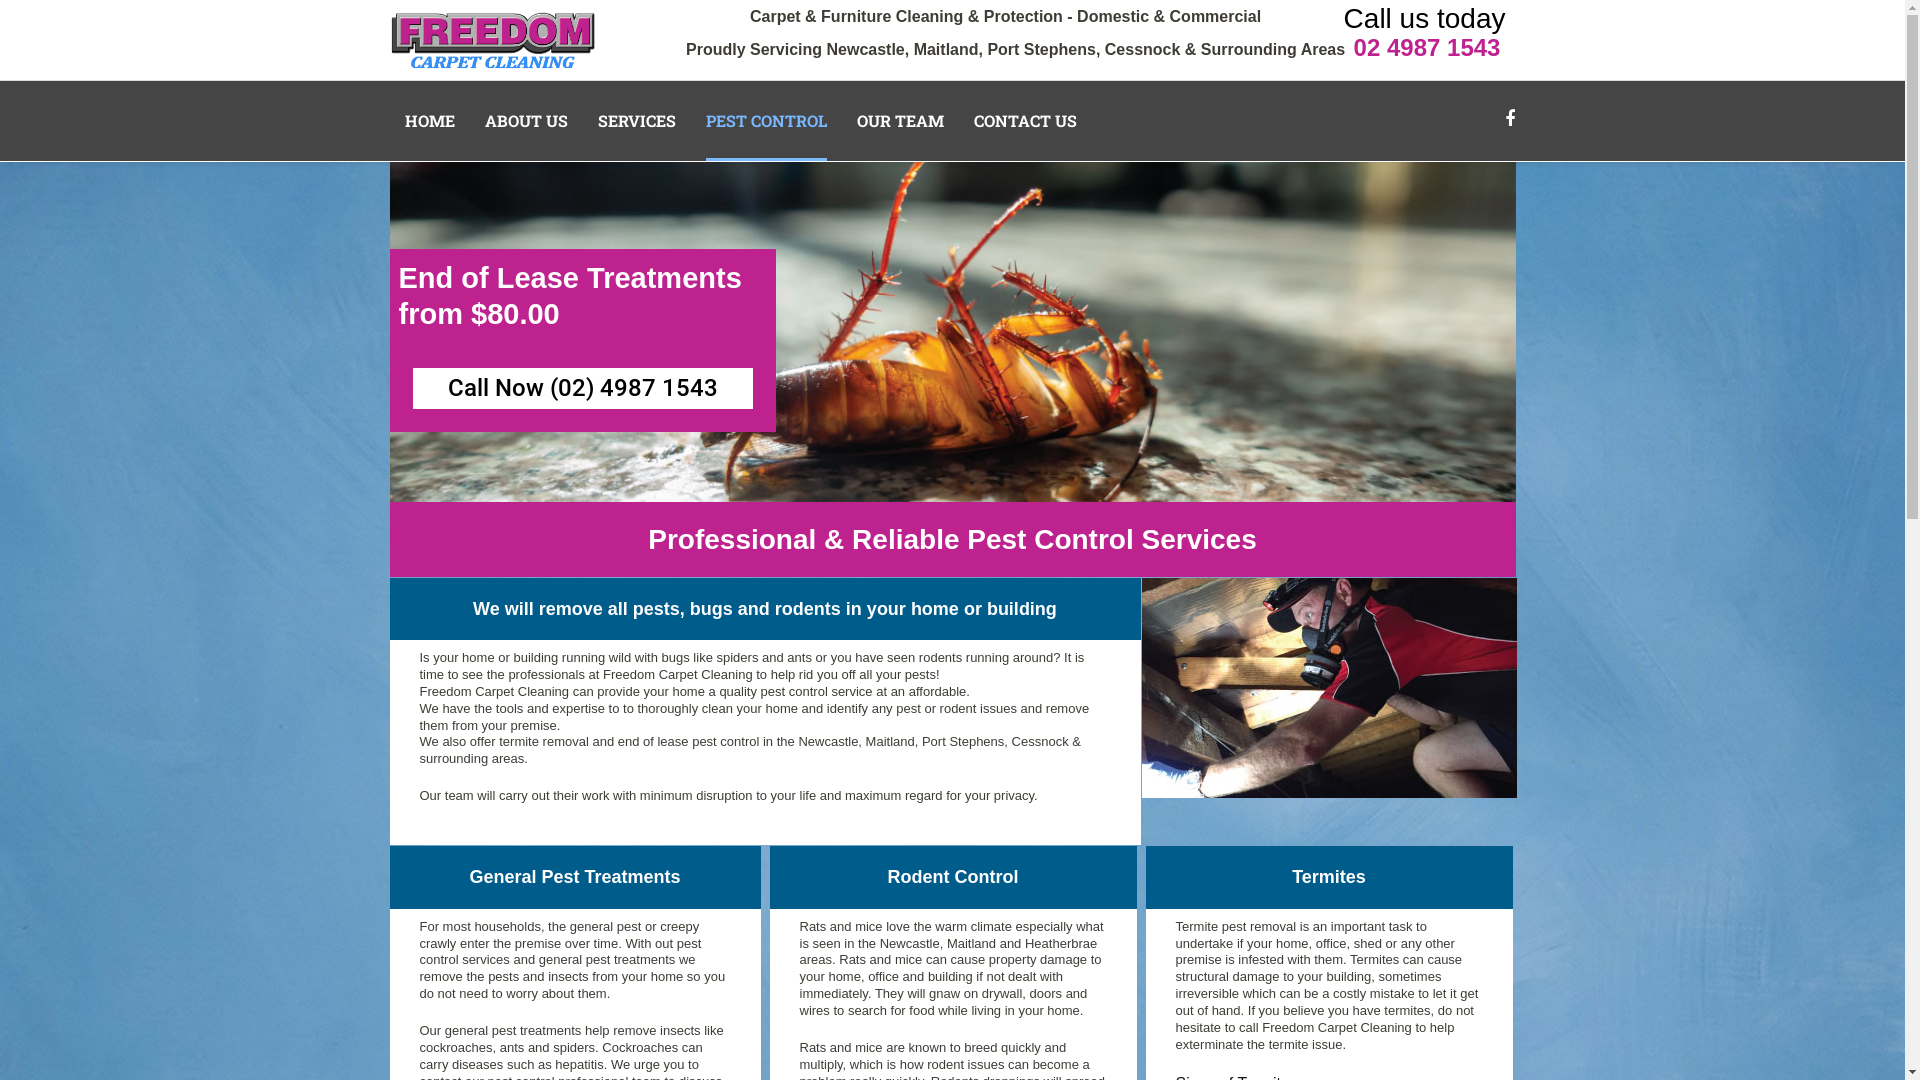 The width and height of the screenshot is (1920, 1080). What do you see at coordinates (526, 121) in the screenshot?
I see `ABOUT US` at bounding box center [526, 121].